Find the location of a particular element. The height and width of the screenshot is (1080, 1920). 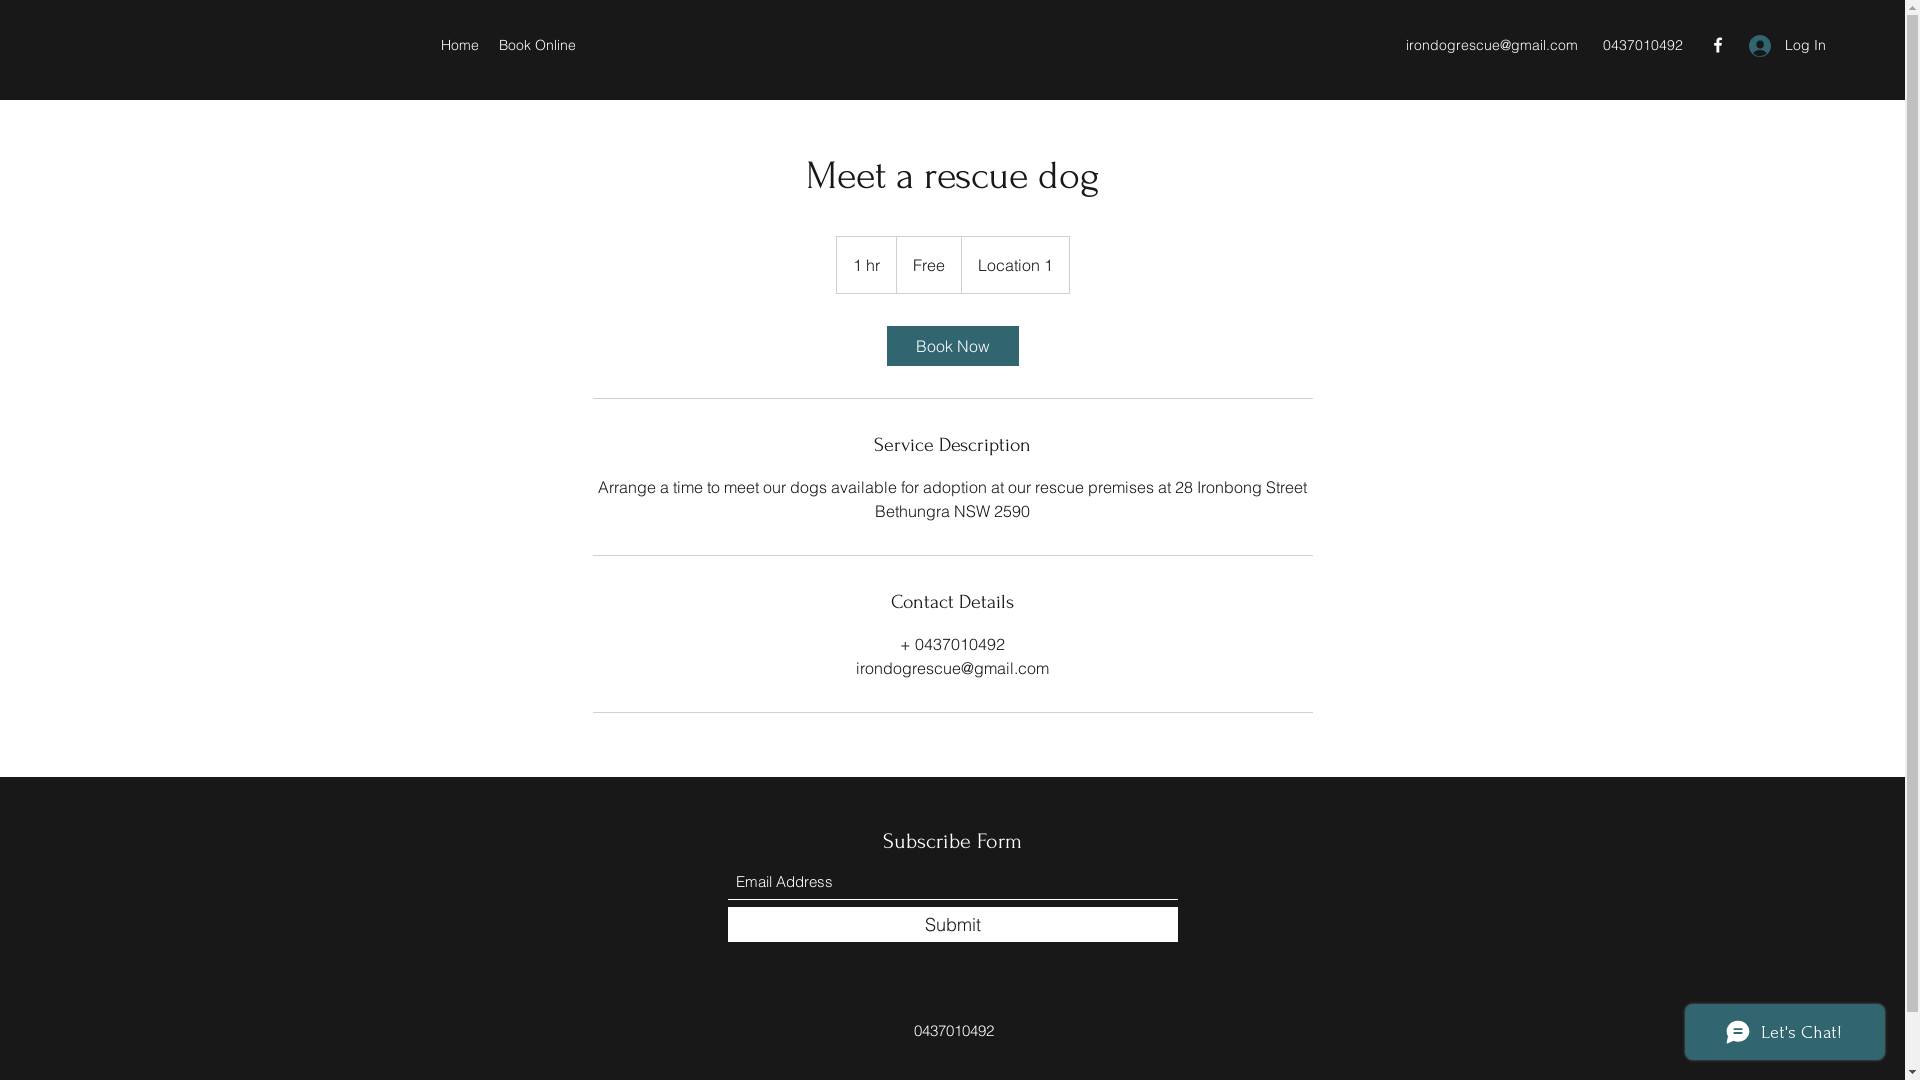

Book Now is located at coordinates (952, 346).